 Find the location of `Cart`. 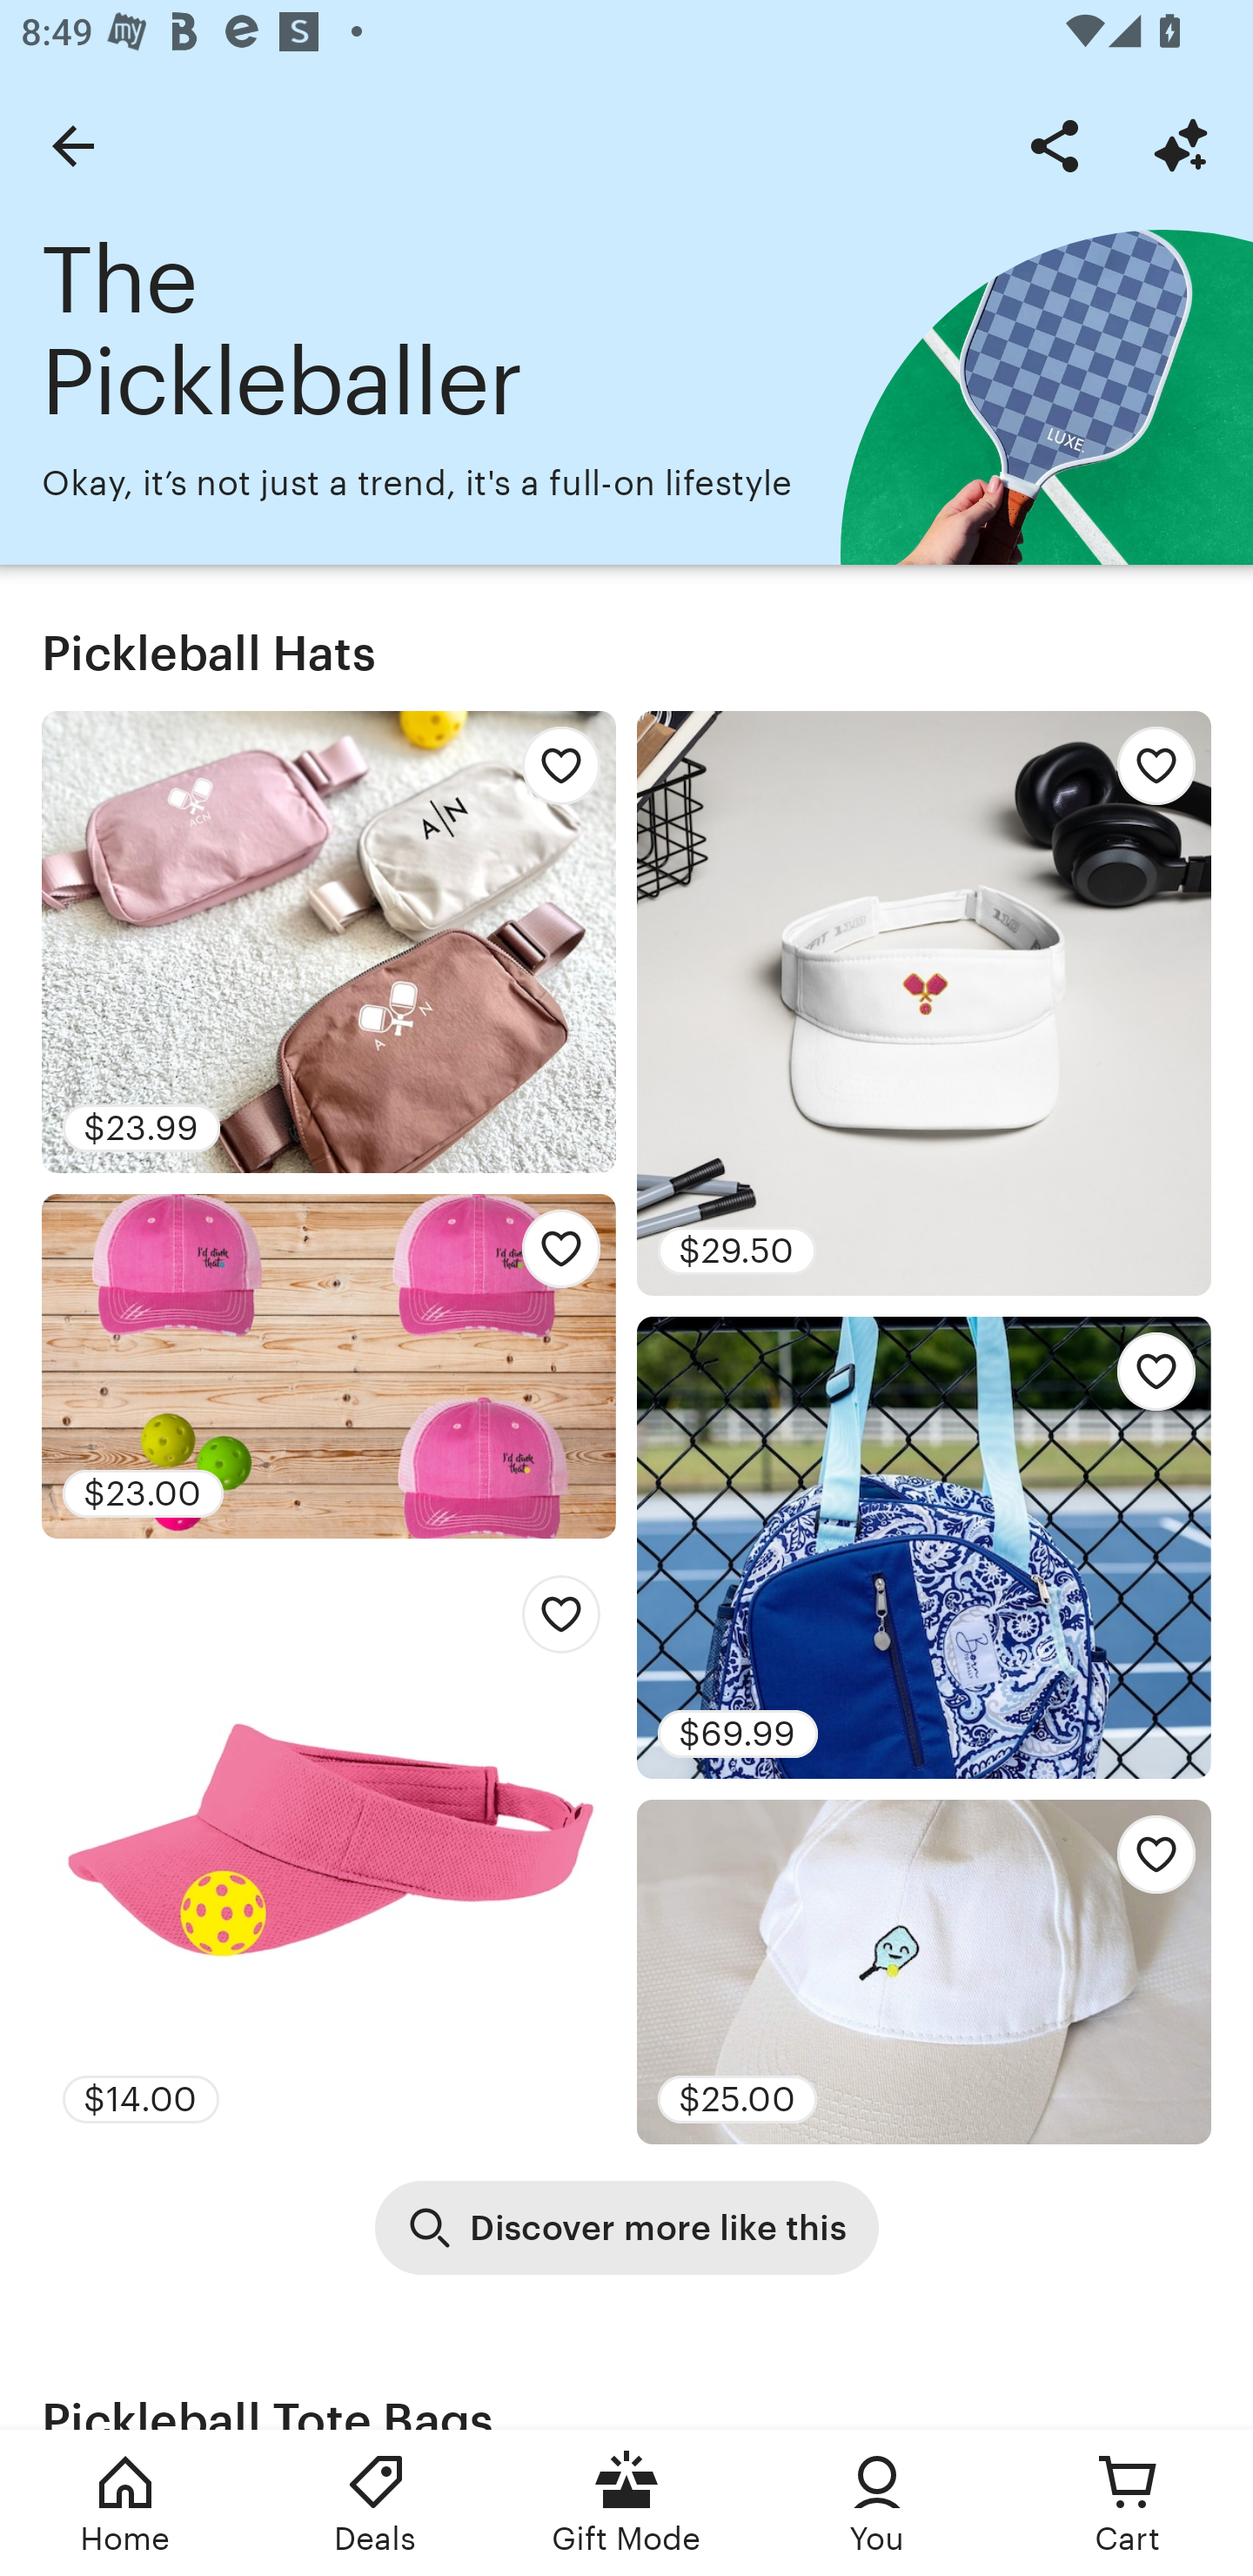

Cart is located at coordinates (1128, 2503).